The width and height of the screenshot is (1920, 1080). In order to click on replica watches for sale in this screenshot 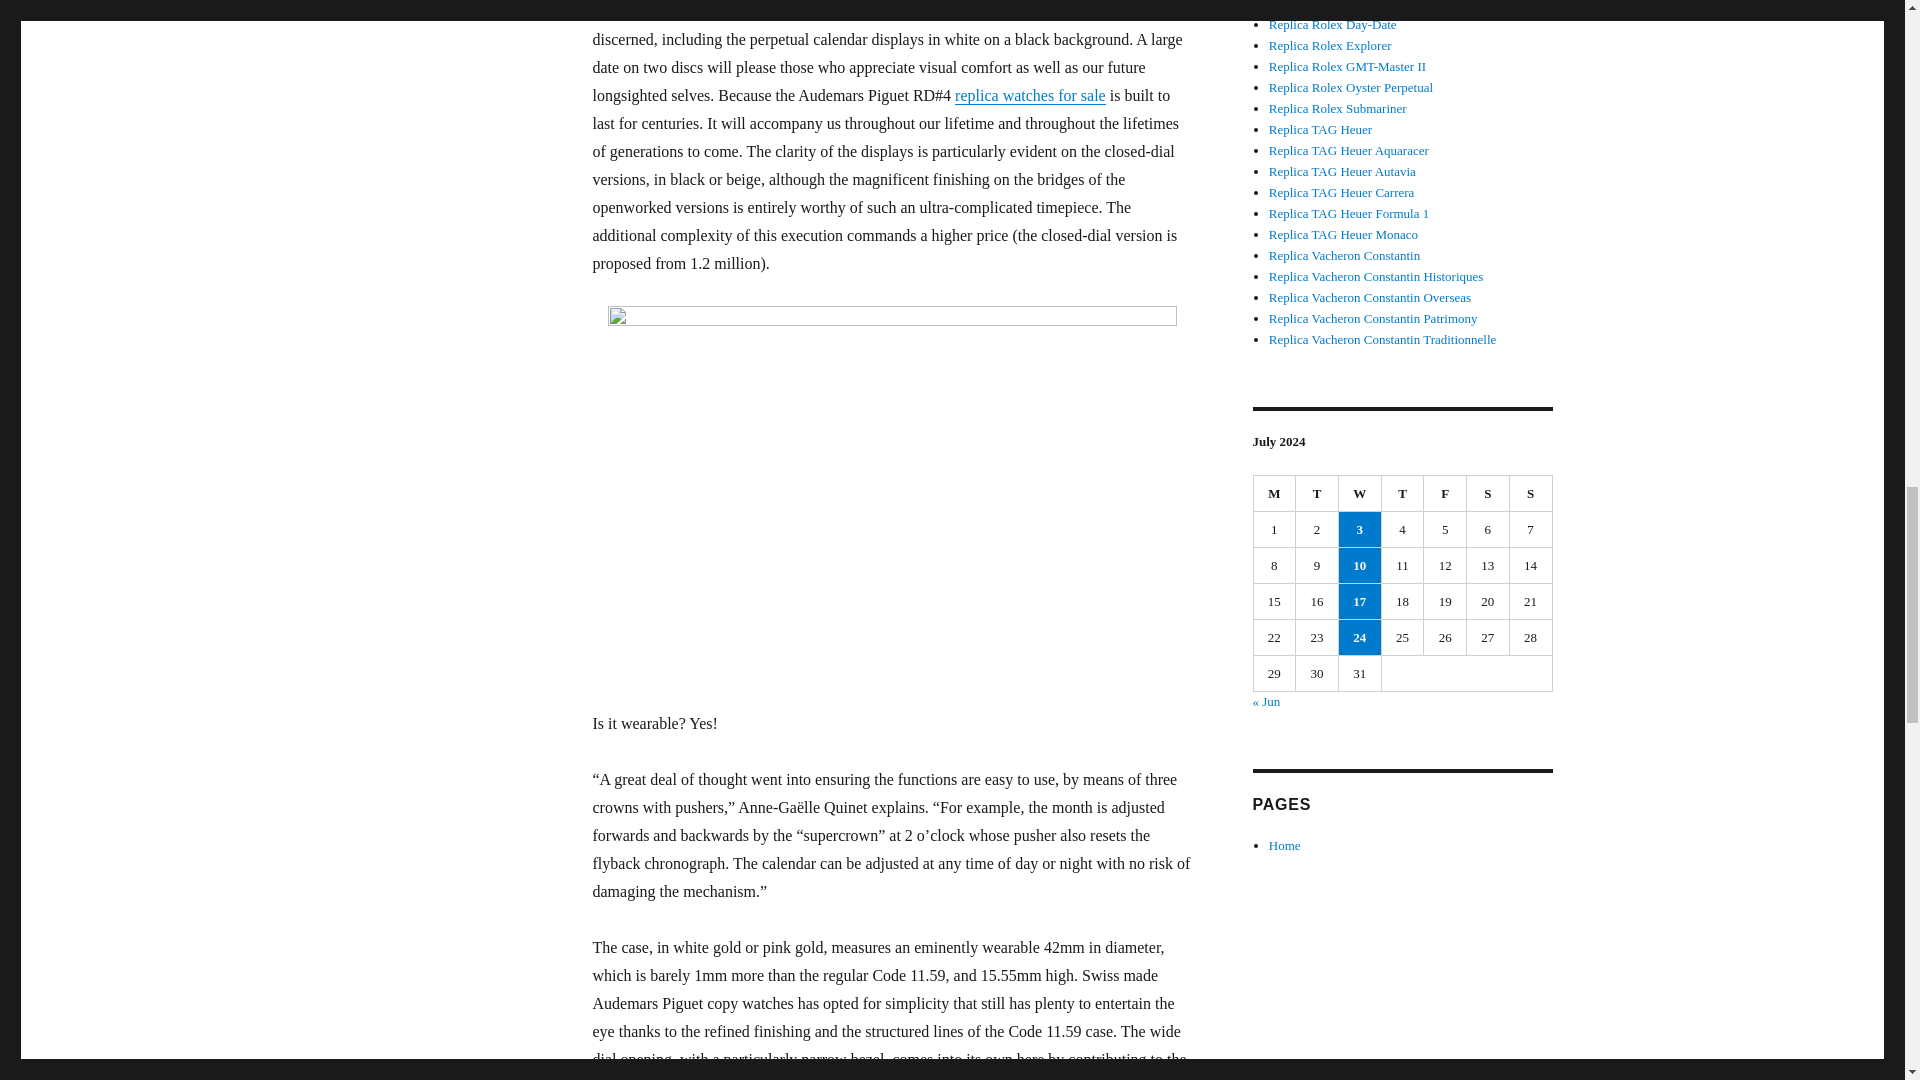, I will do `click(1030, 95)`.